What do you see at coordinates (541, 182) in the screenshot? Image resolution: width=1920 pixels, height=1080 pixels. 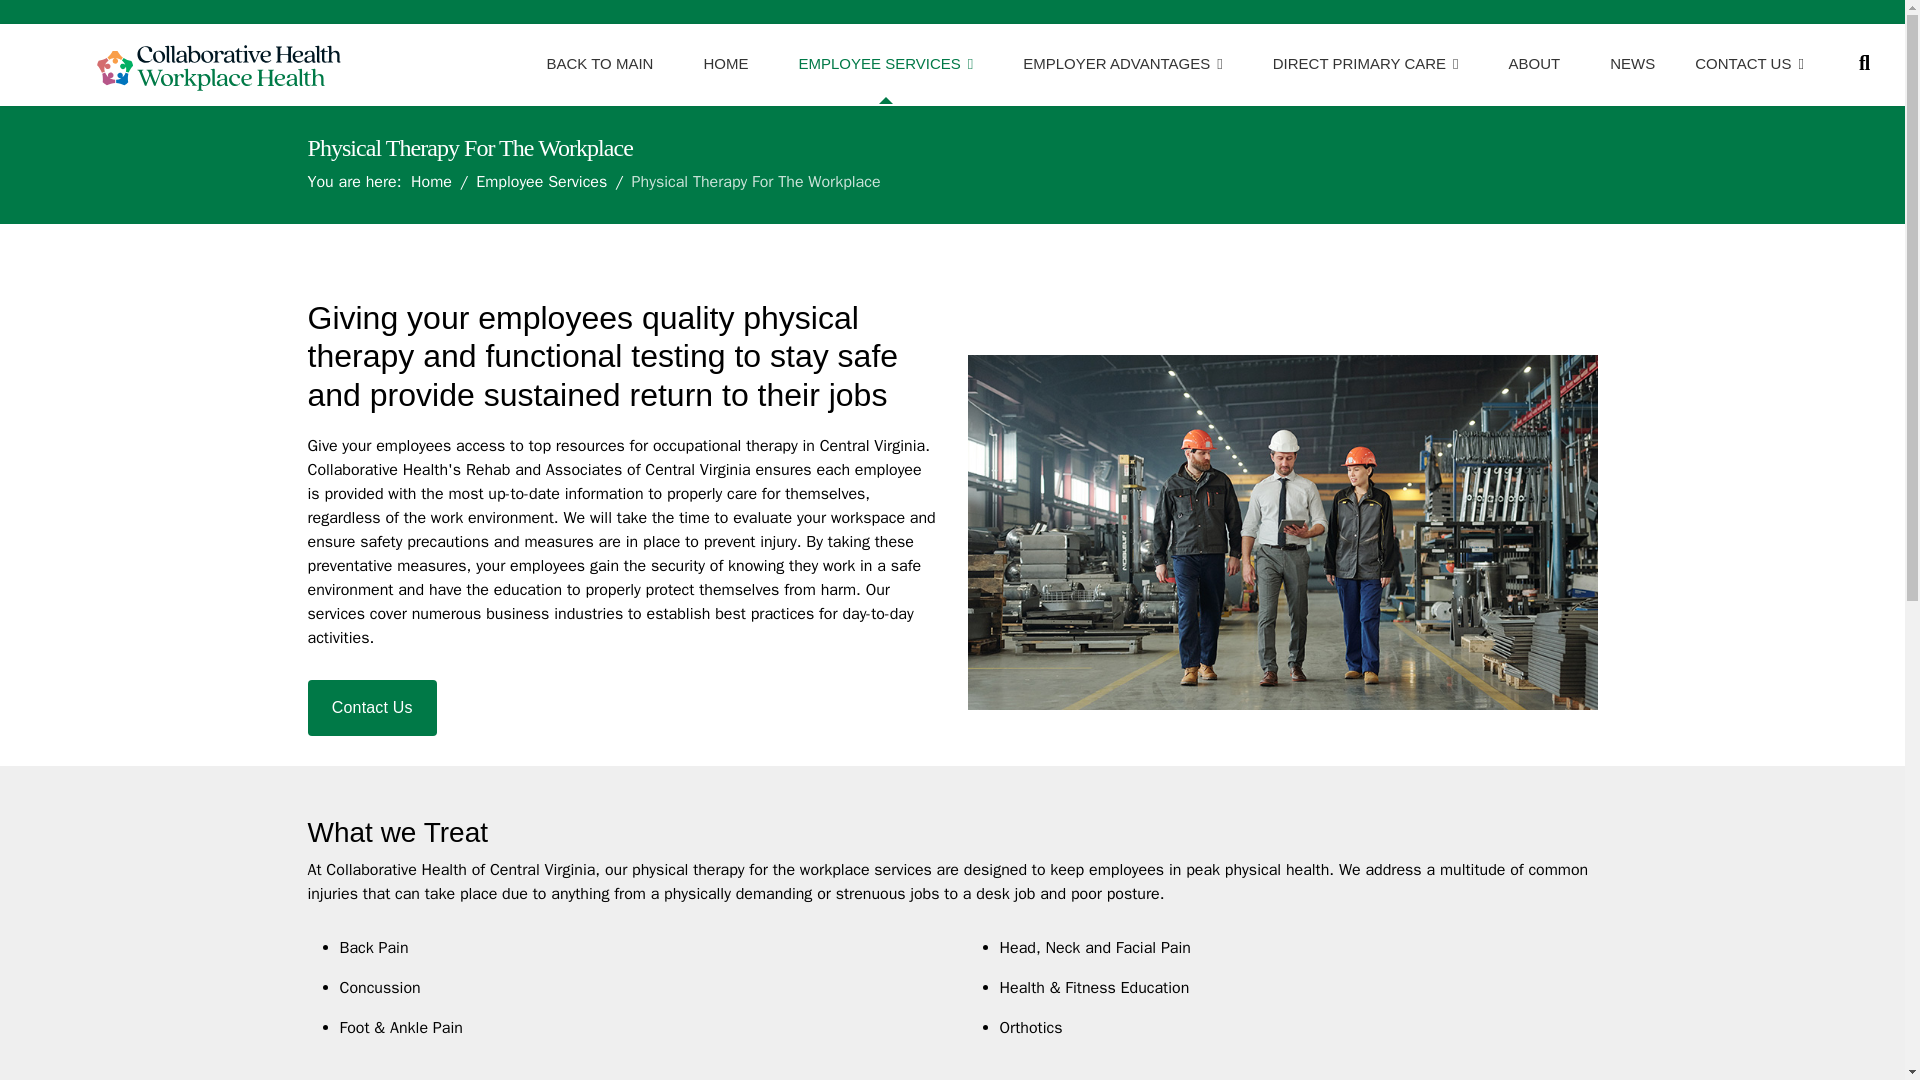 I see `Employee Services` at bounding box center [541, 182].